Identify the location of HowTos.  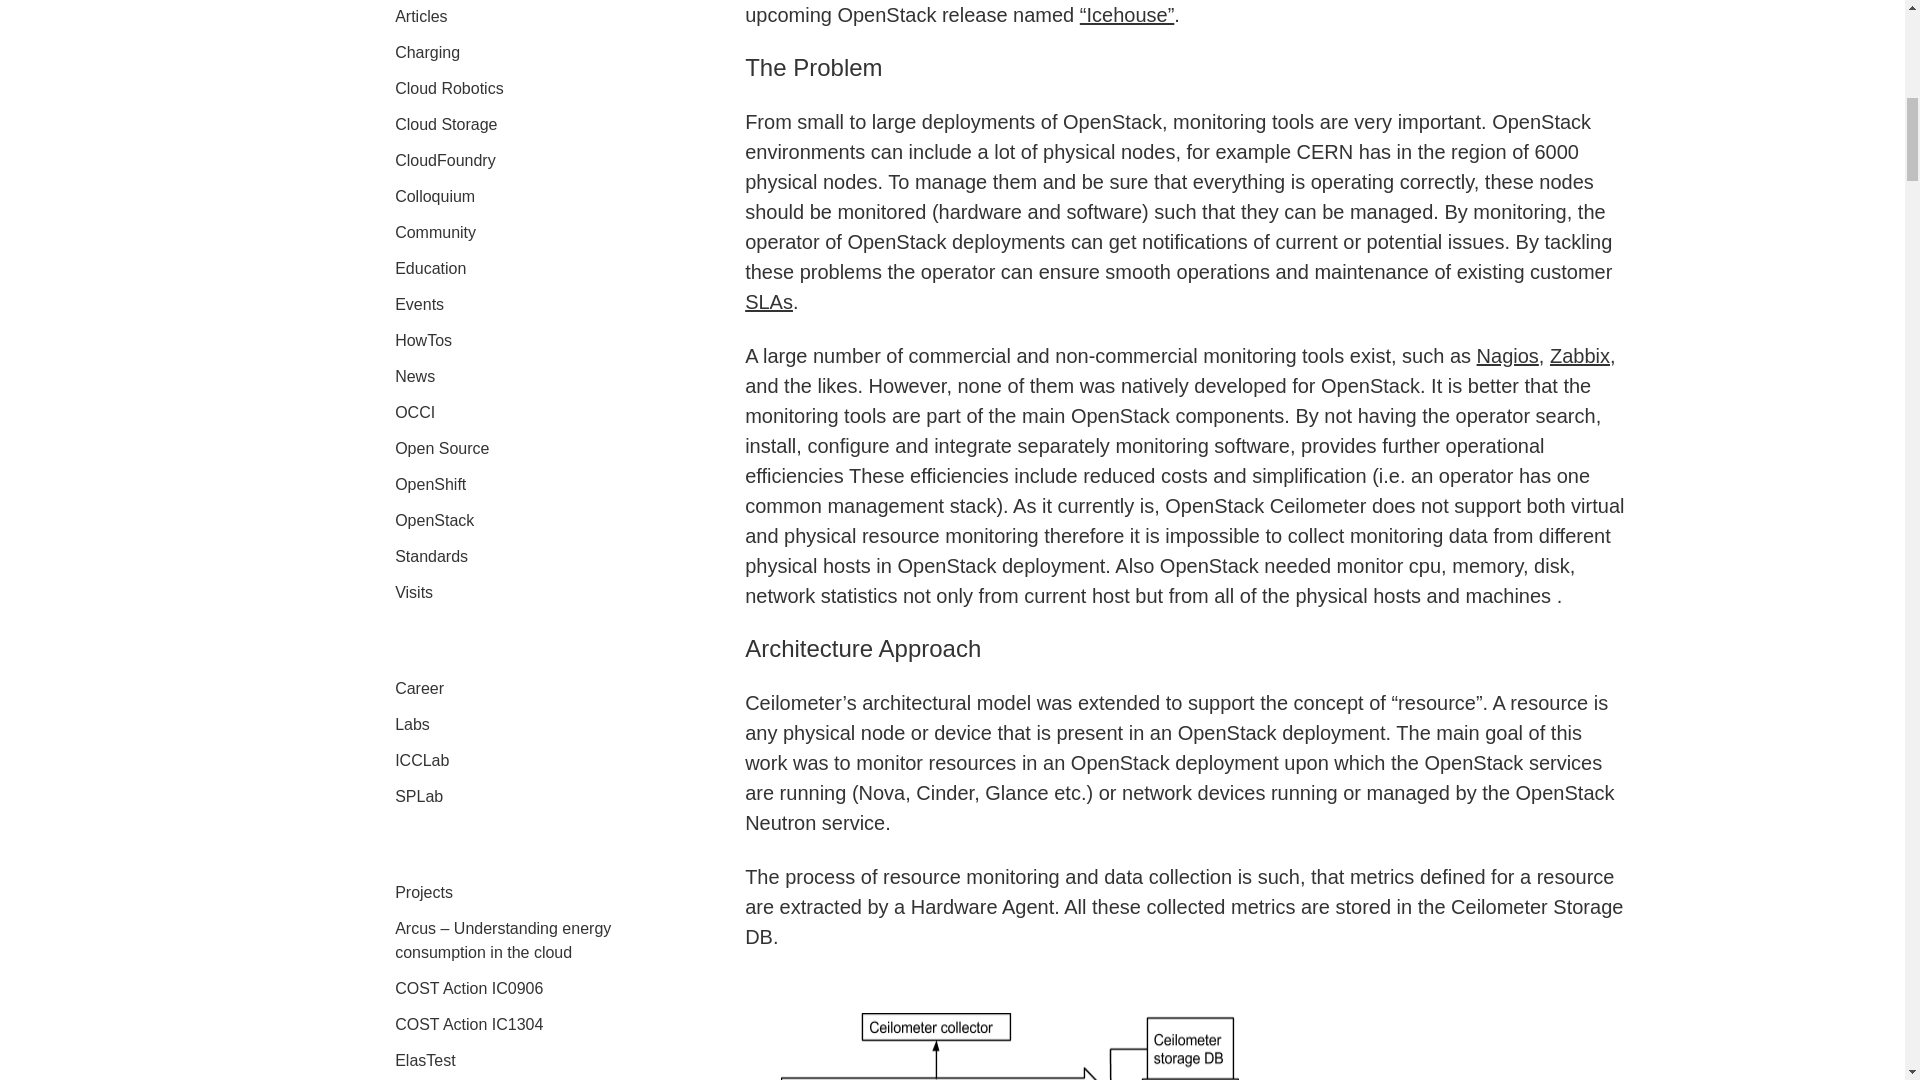
(423, 340).